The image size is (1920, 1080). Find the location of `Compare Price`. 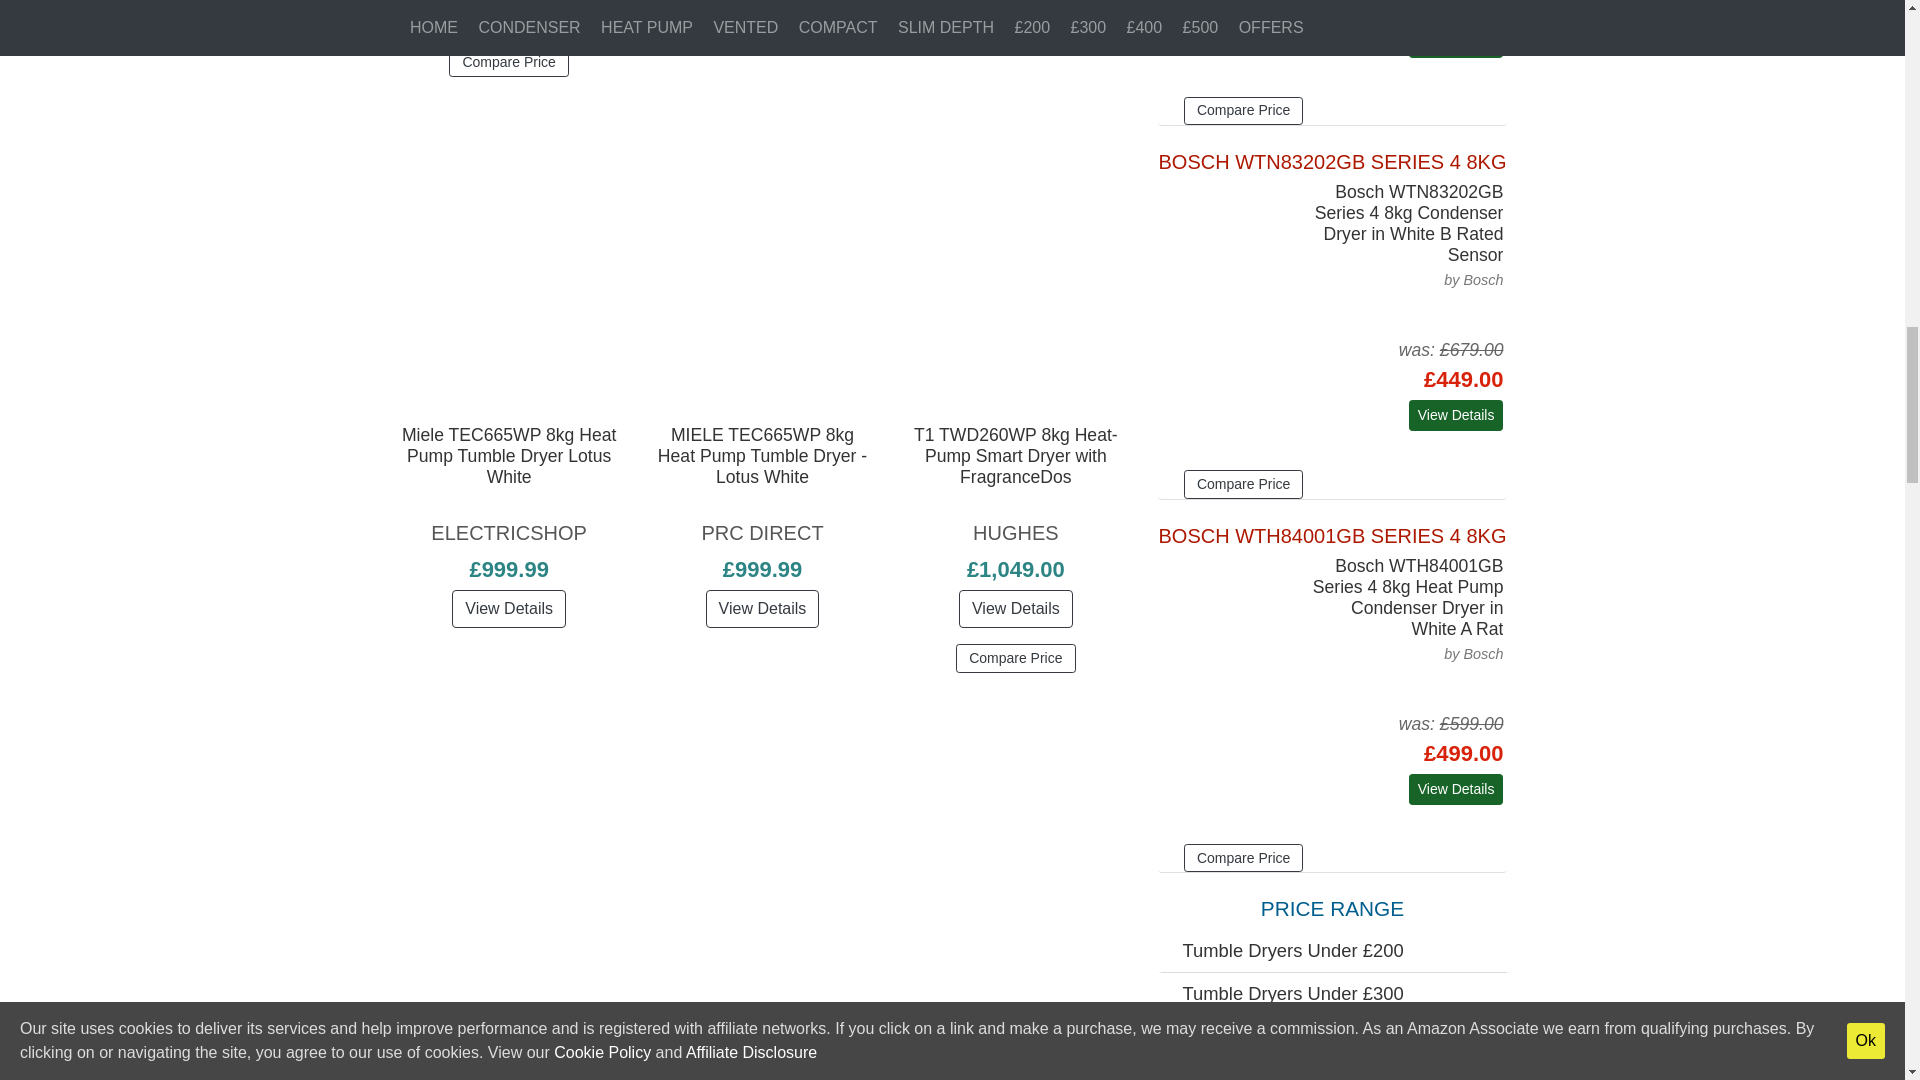

Compare Price is located at coordinates (508, 62).